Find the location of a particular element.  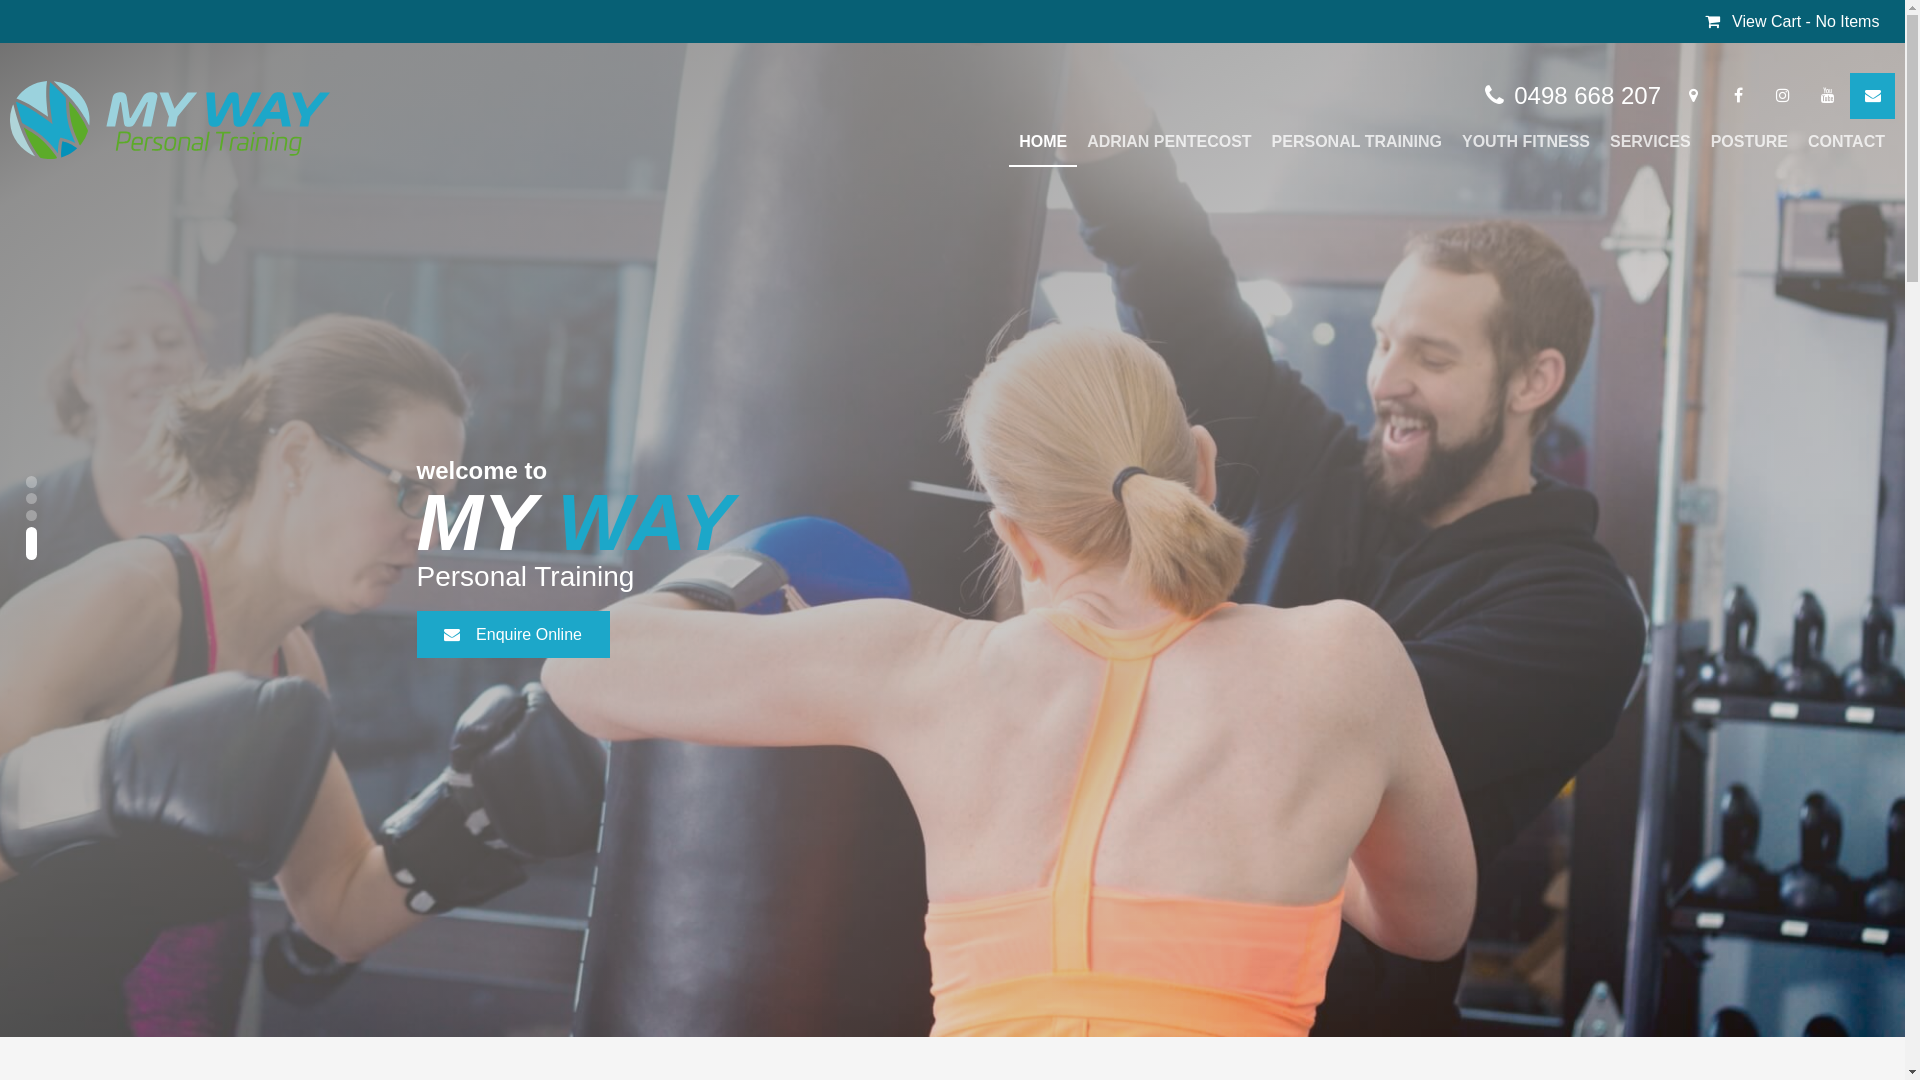

PERSONAL TRAINING is located at coordinates (1357, 143).